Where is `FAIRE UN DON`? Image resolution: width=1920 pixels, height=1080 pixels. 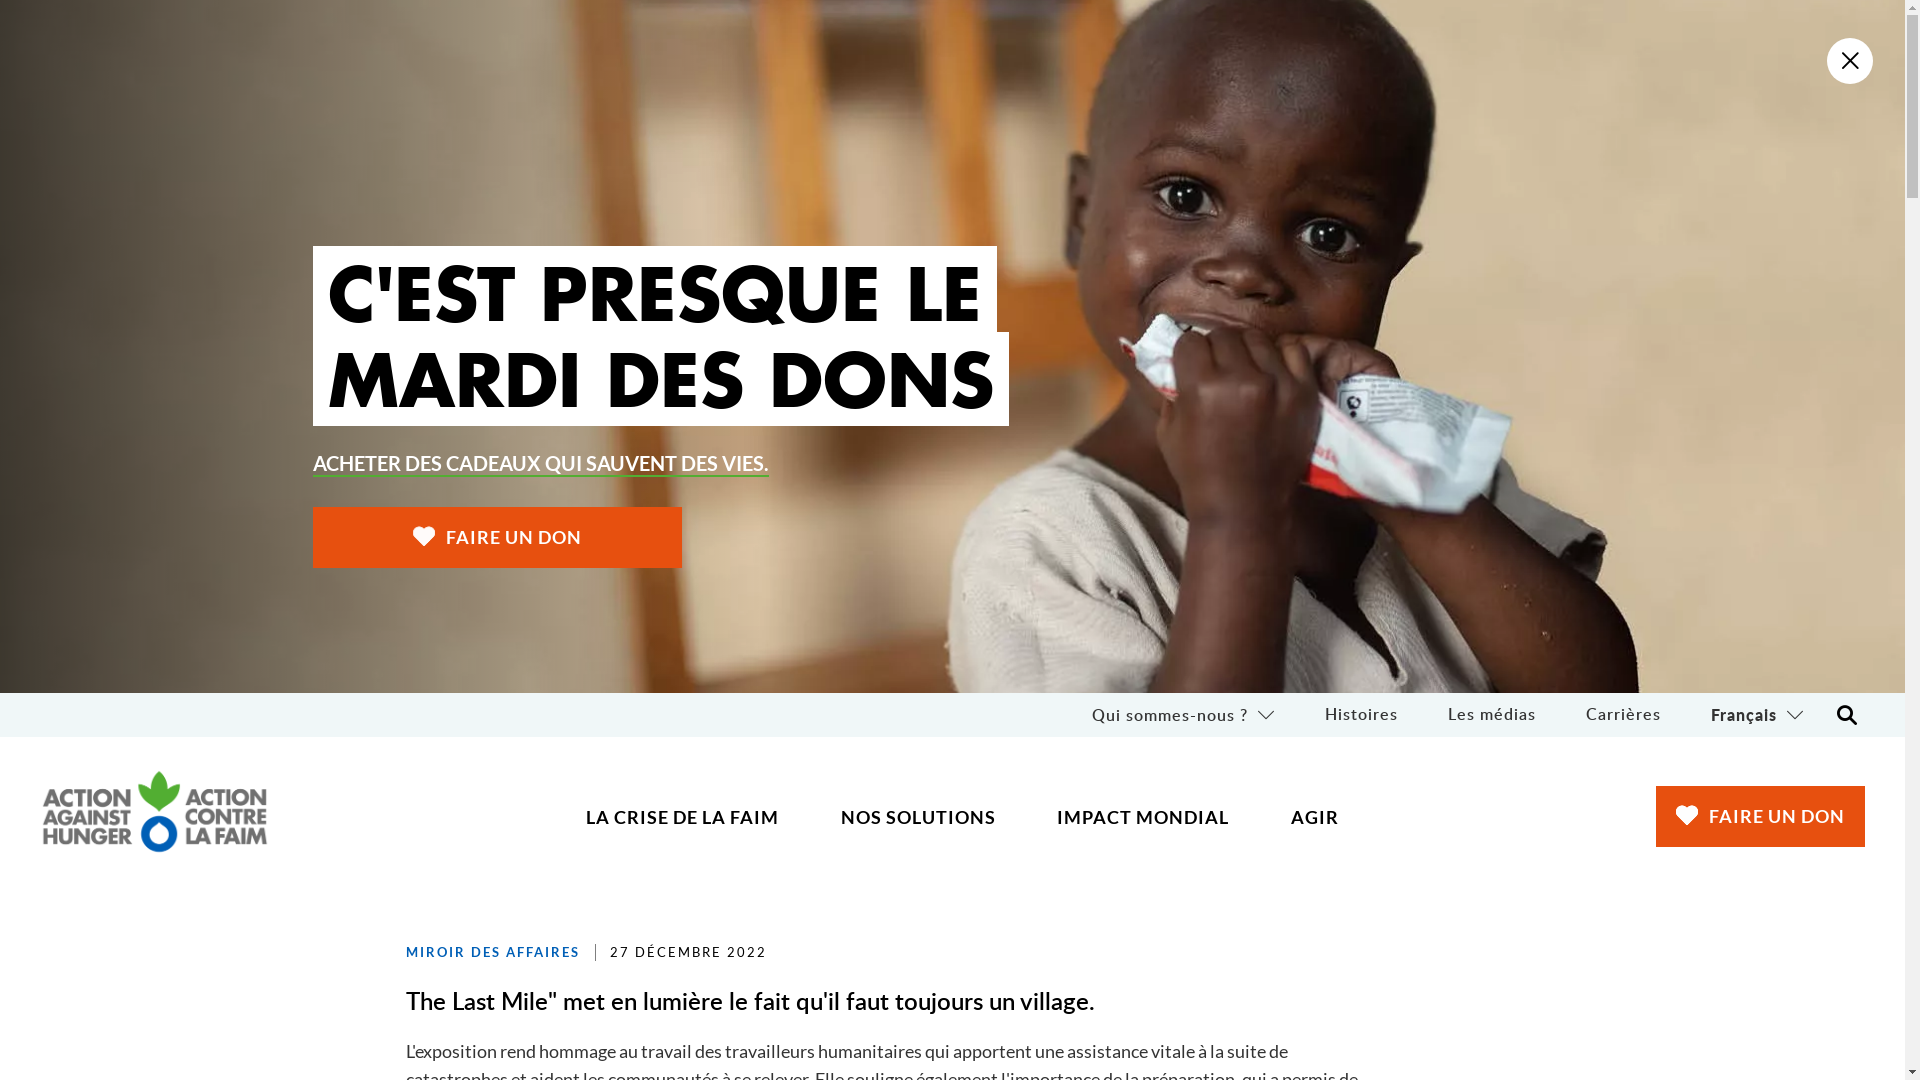
FAIRE UN DON is located at coordinates (496, 538).